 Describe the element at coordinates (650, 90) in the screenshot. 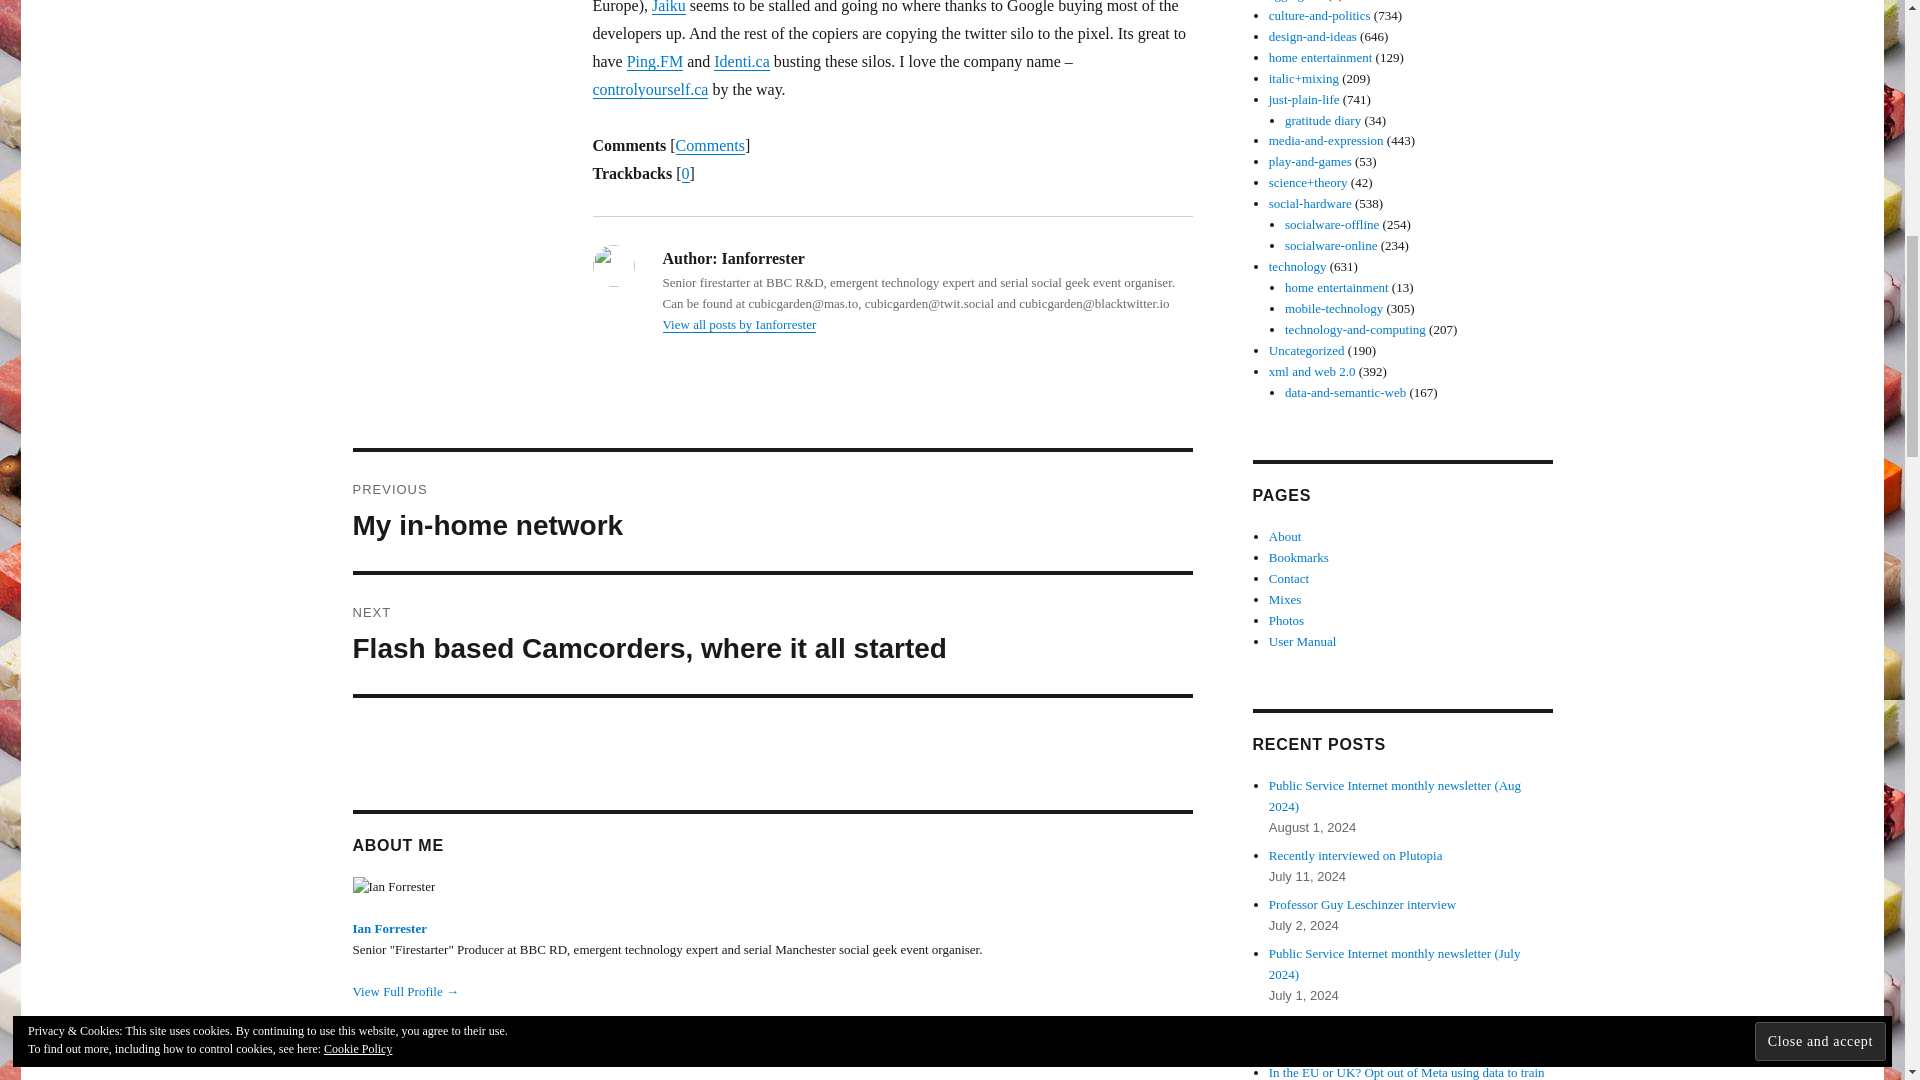

I see `Identi.ca` at that location.